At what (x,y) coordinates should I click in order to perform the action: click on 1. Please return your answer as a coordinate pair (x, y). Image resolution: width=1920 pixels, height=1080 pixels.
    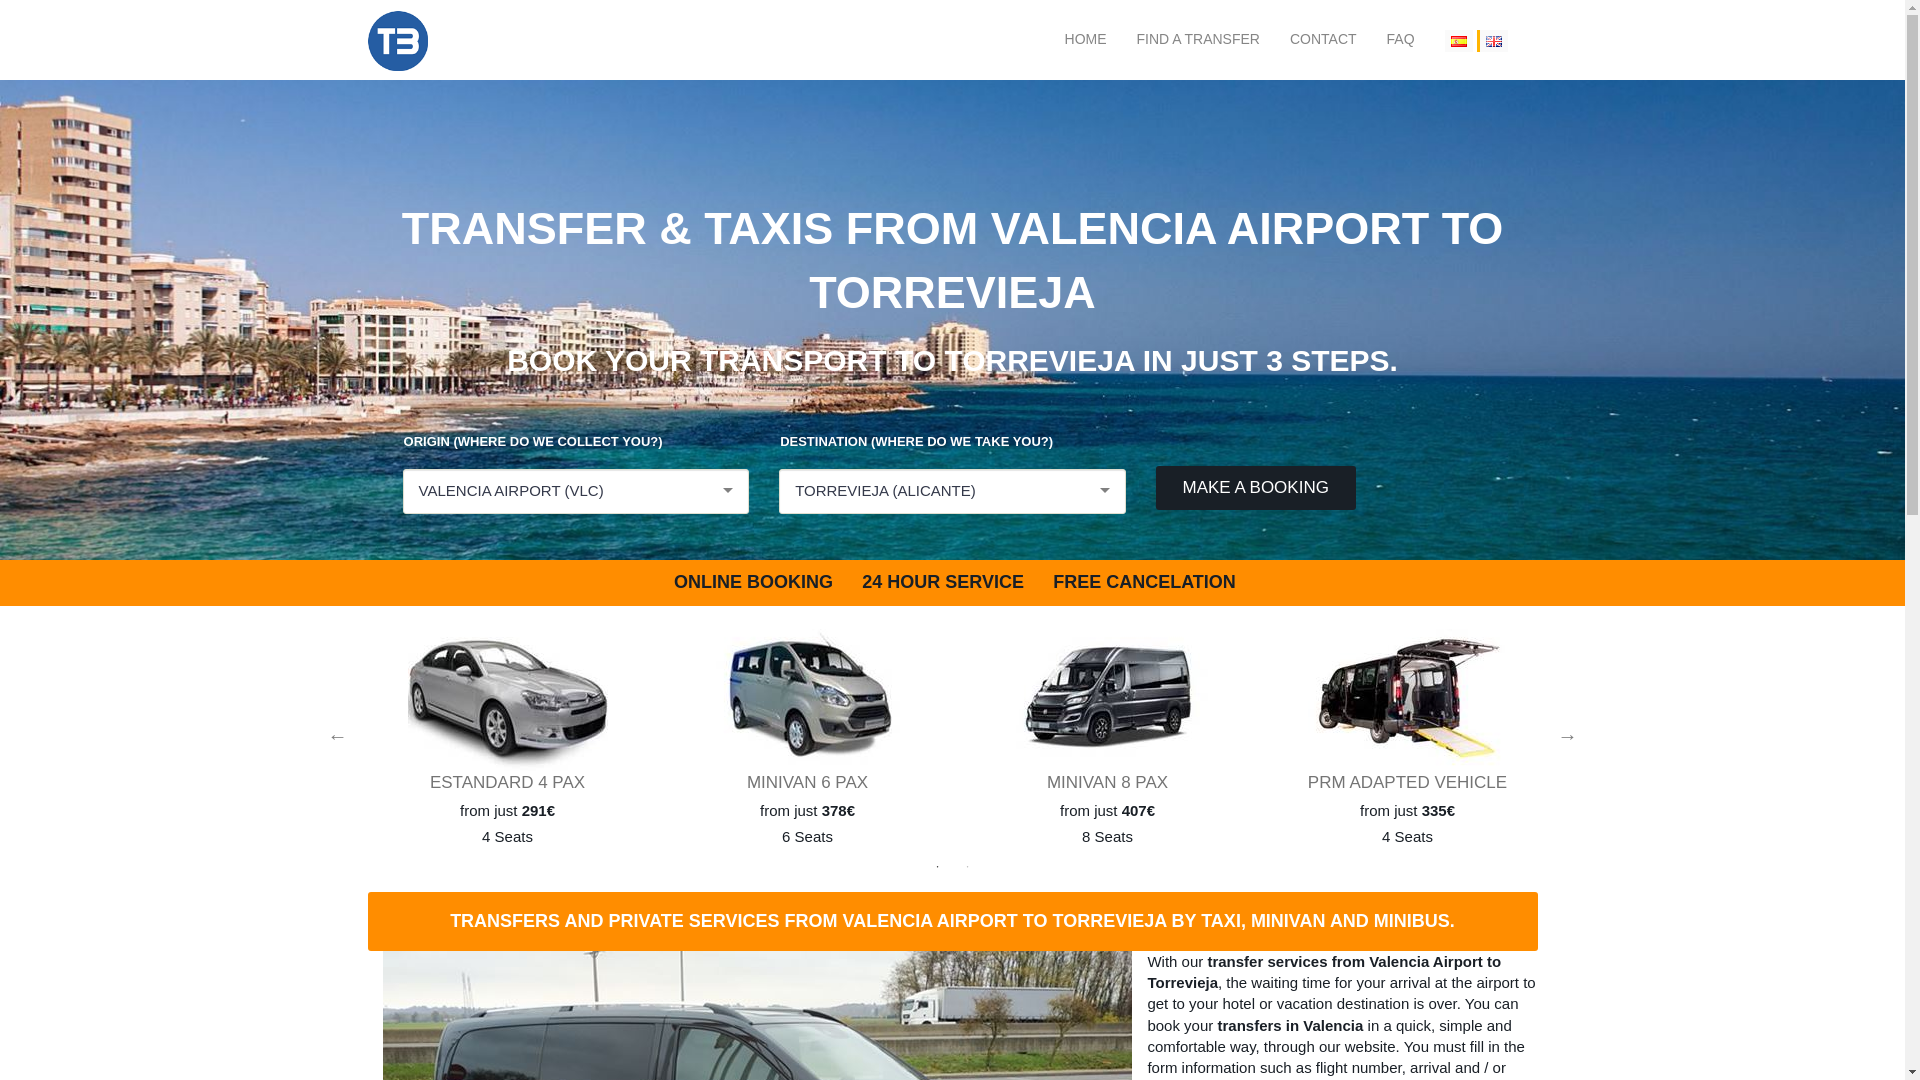
    Looking at the image, I should click on (938, 866).